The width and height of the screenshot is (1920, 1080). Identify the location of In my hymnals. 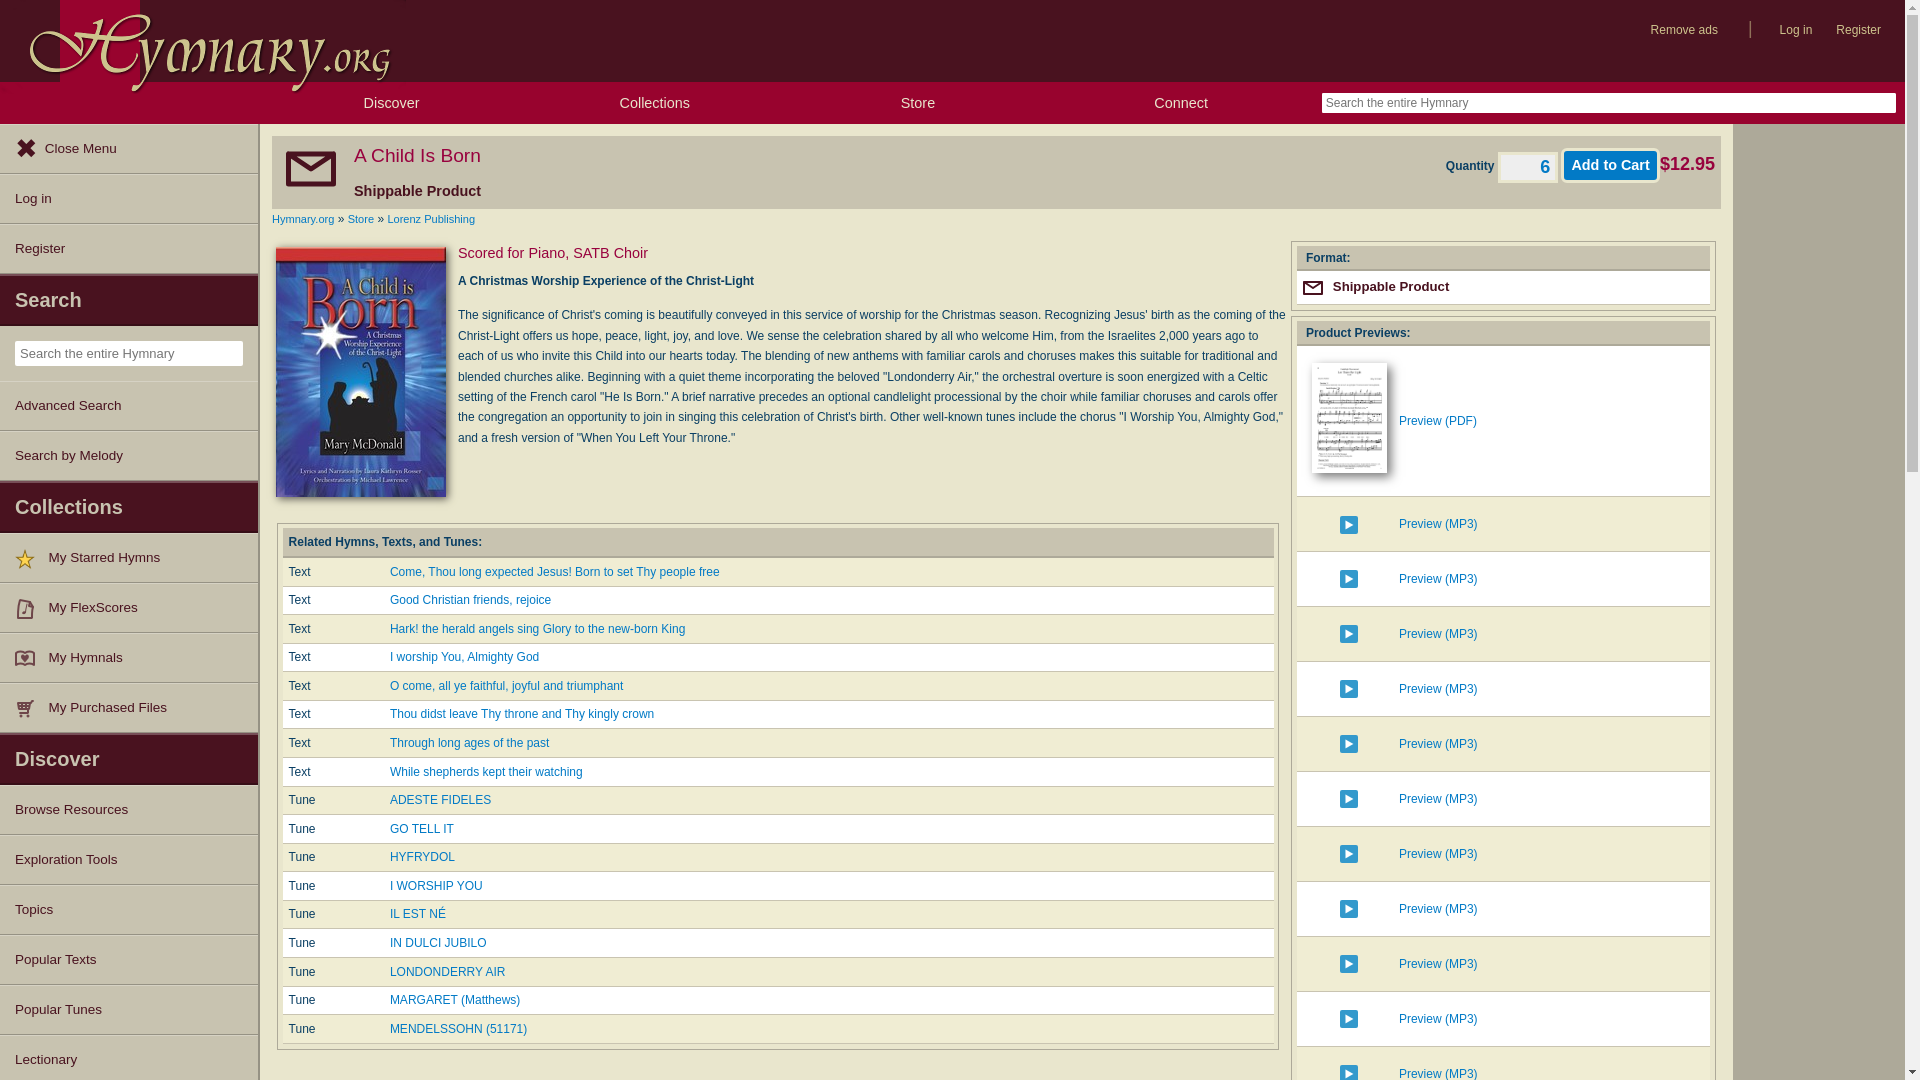
(32, 658).